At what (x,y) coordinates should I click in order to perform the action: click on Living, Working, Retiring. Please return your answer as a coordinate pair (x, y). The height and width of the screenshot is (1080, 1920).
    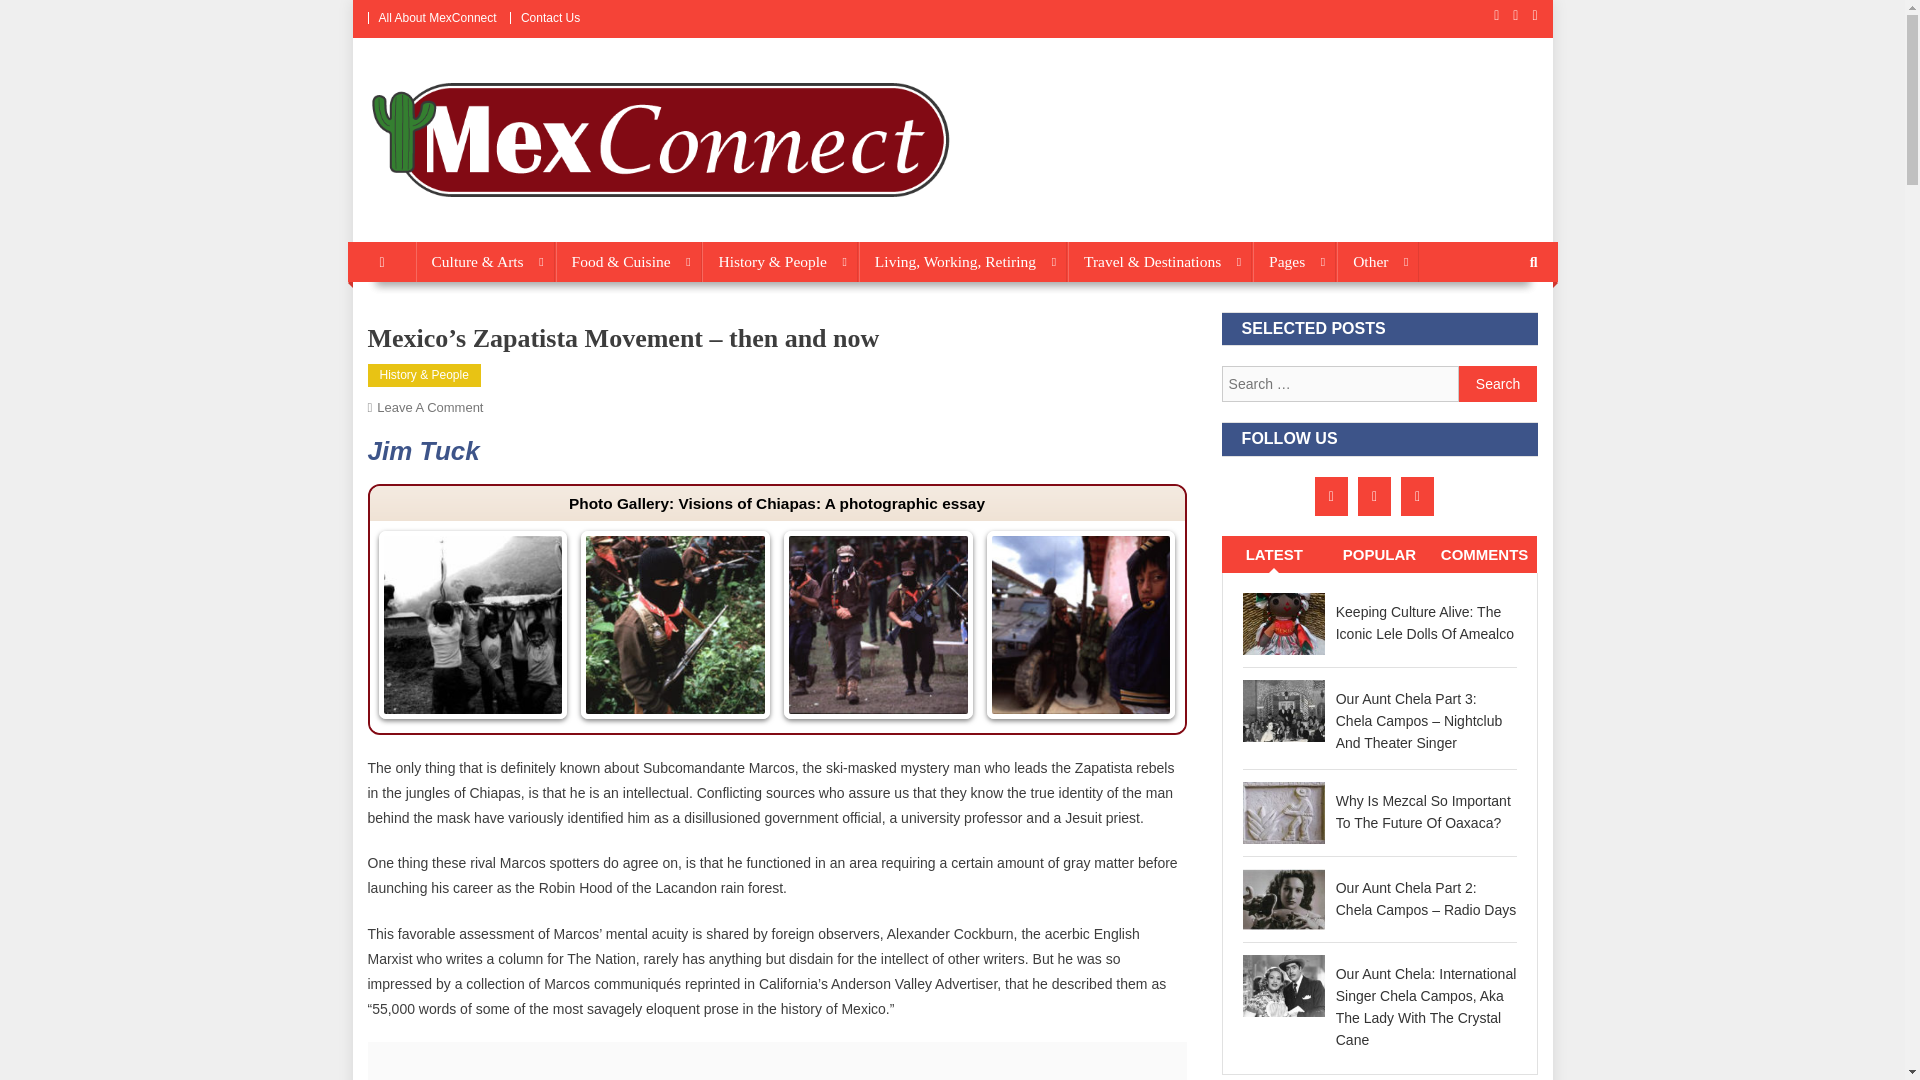
    Looking at the image, I should click on (962, 261).